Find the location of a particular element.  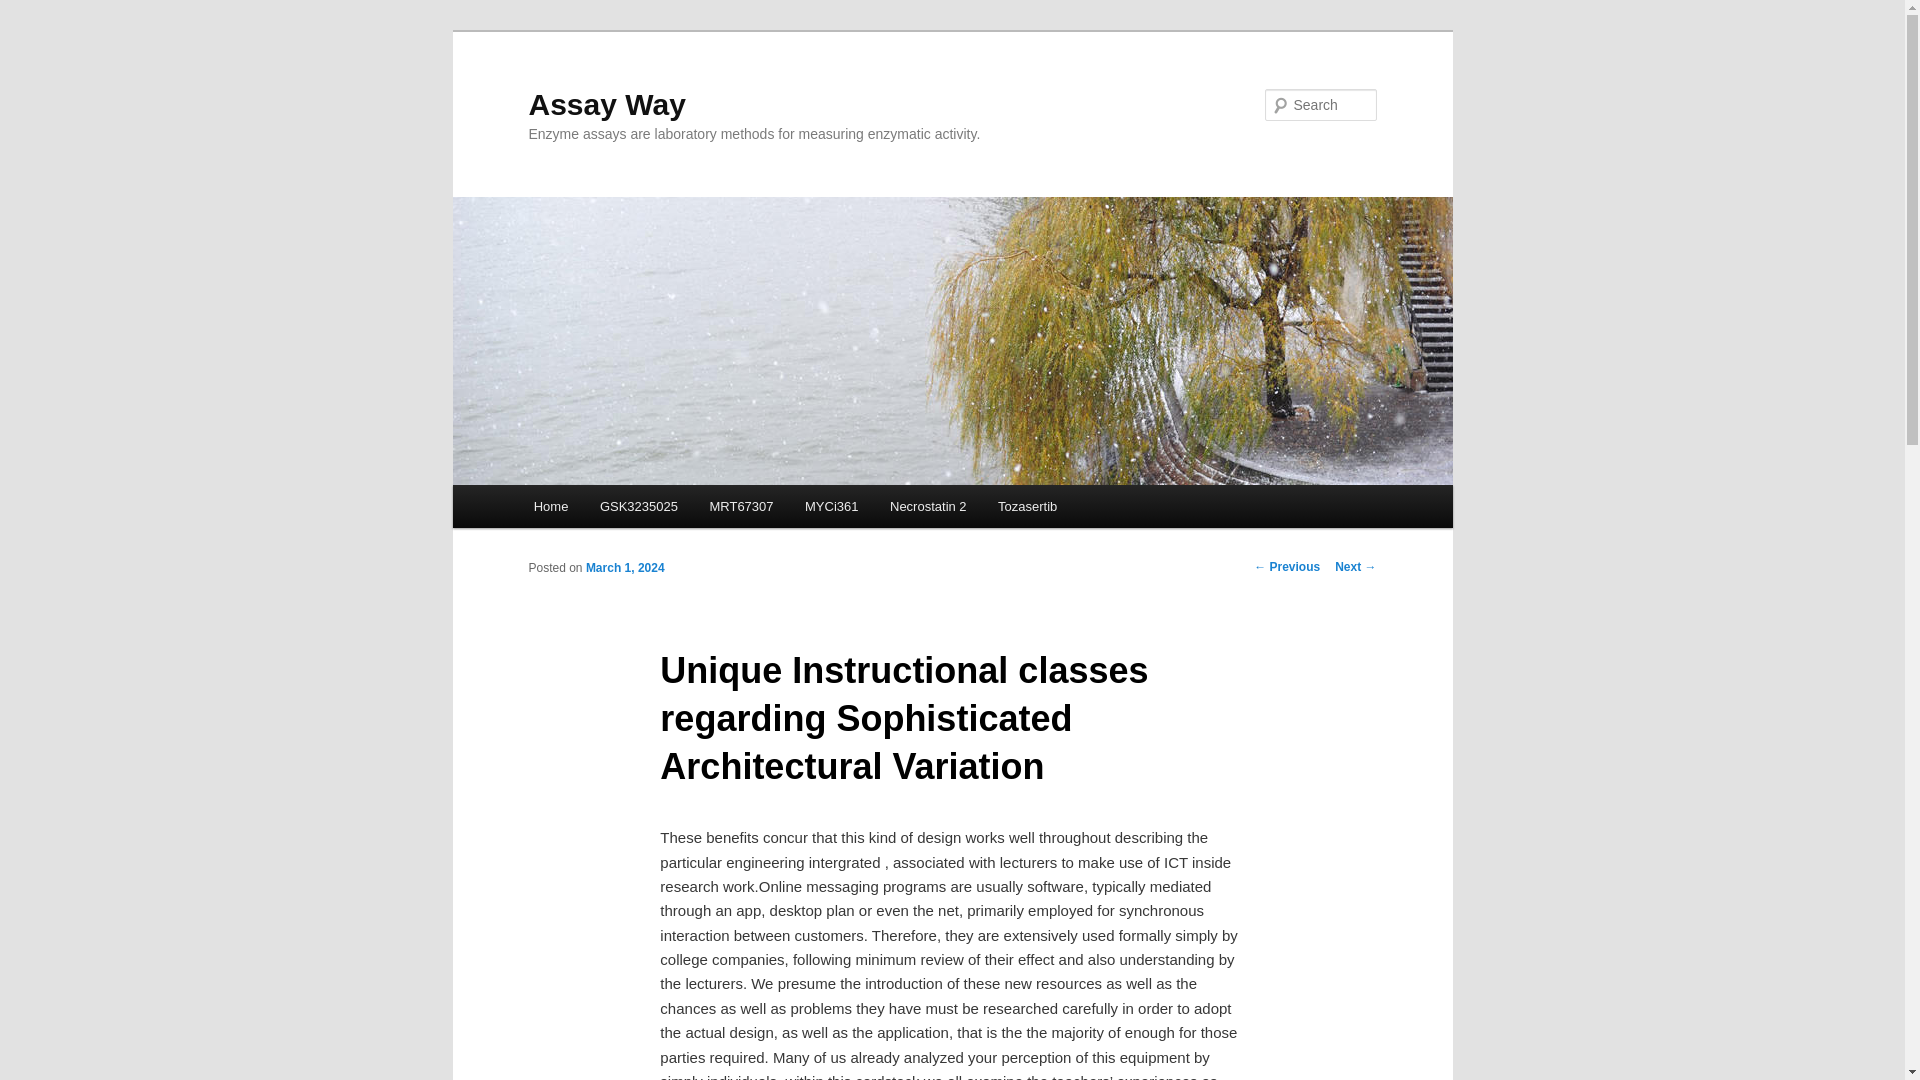

Necrostatin 2 is located at coordinates (927, 506).